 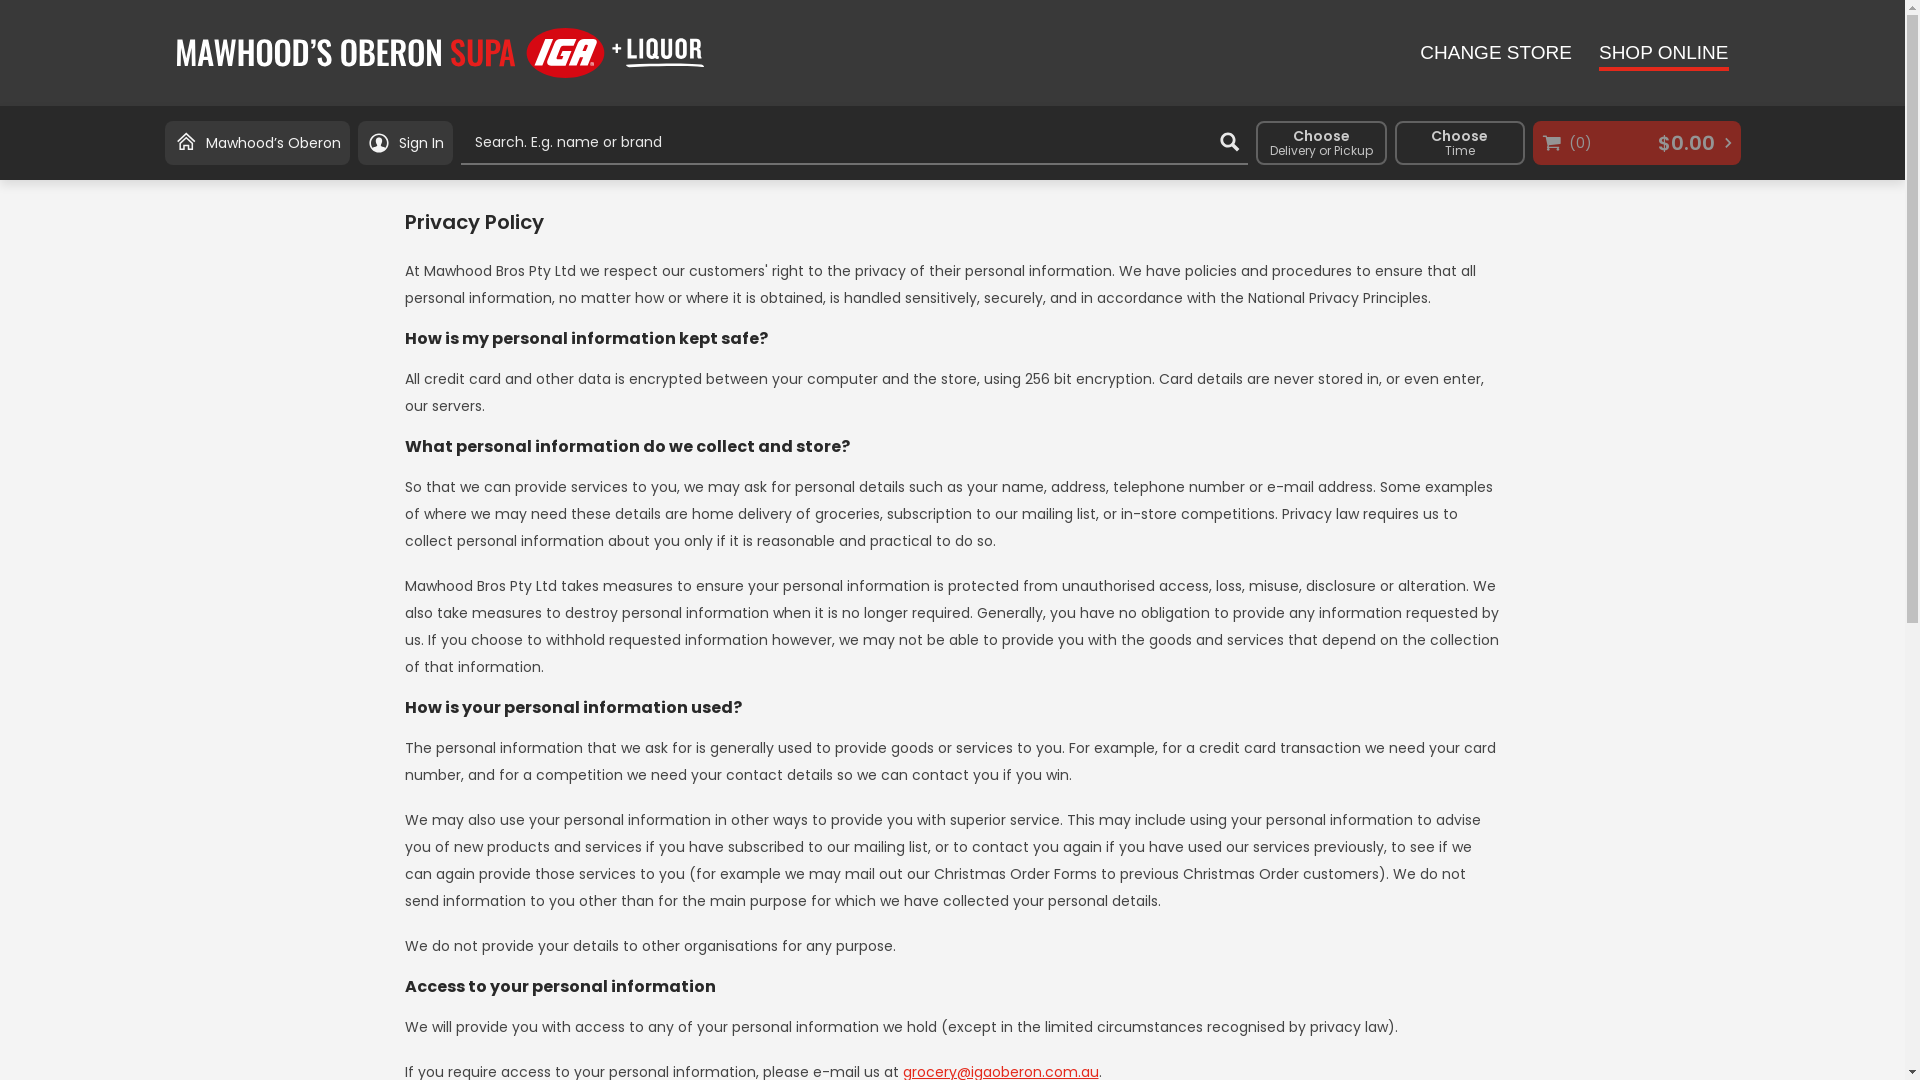 What do you see at coordinates (1636, 143) in the screenshot?
I see `(0)
$0.00` at bounding box center [1636, 143].